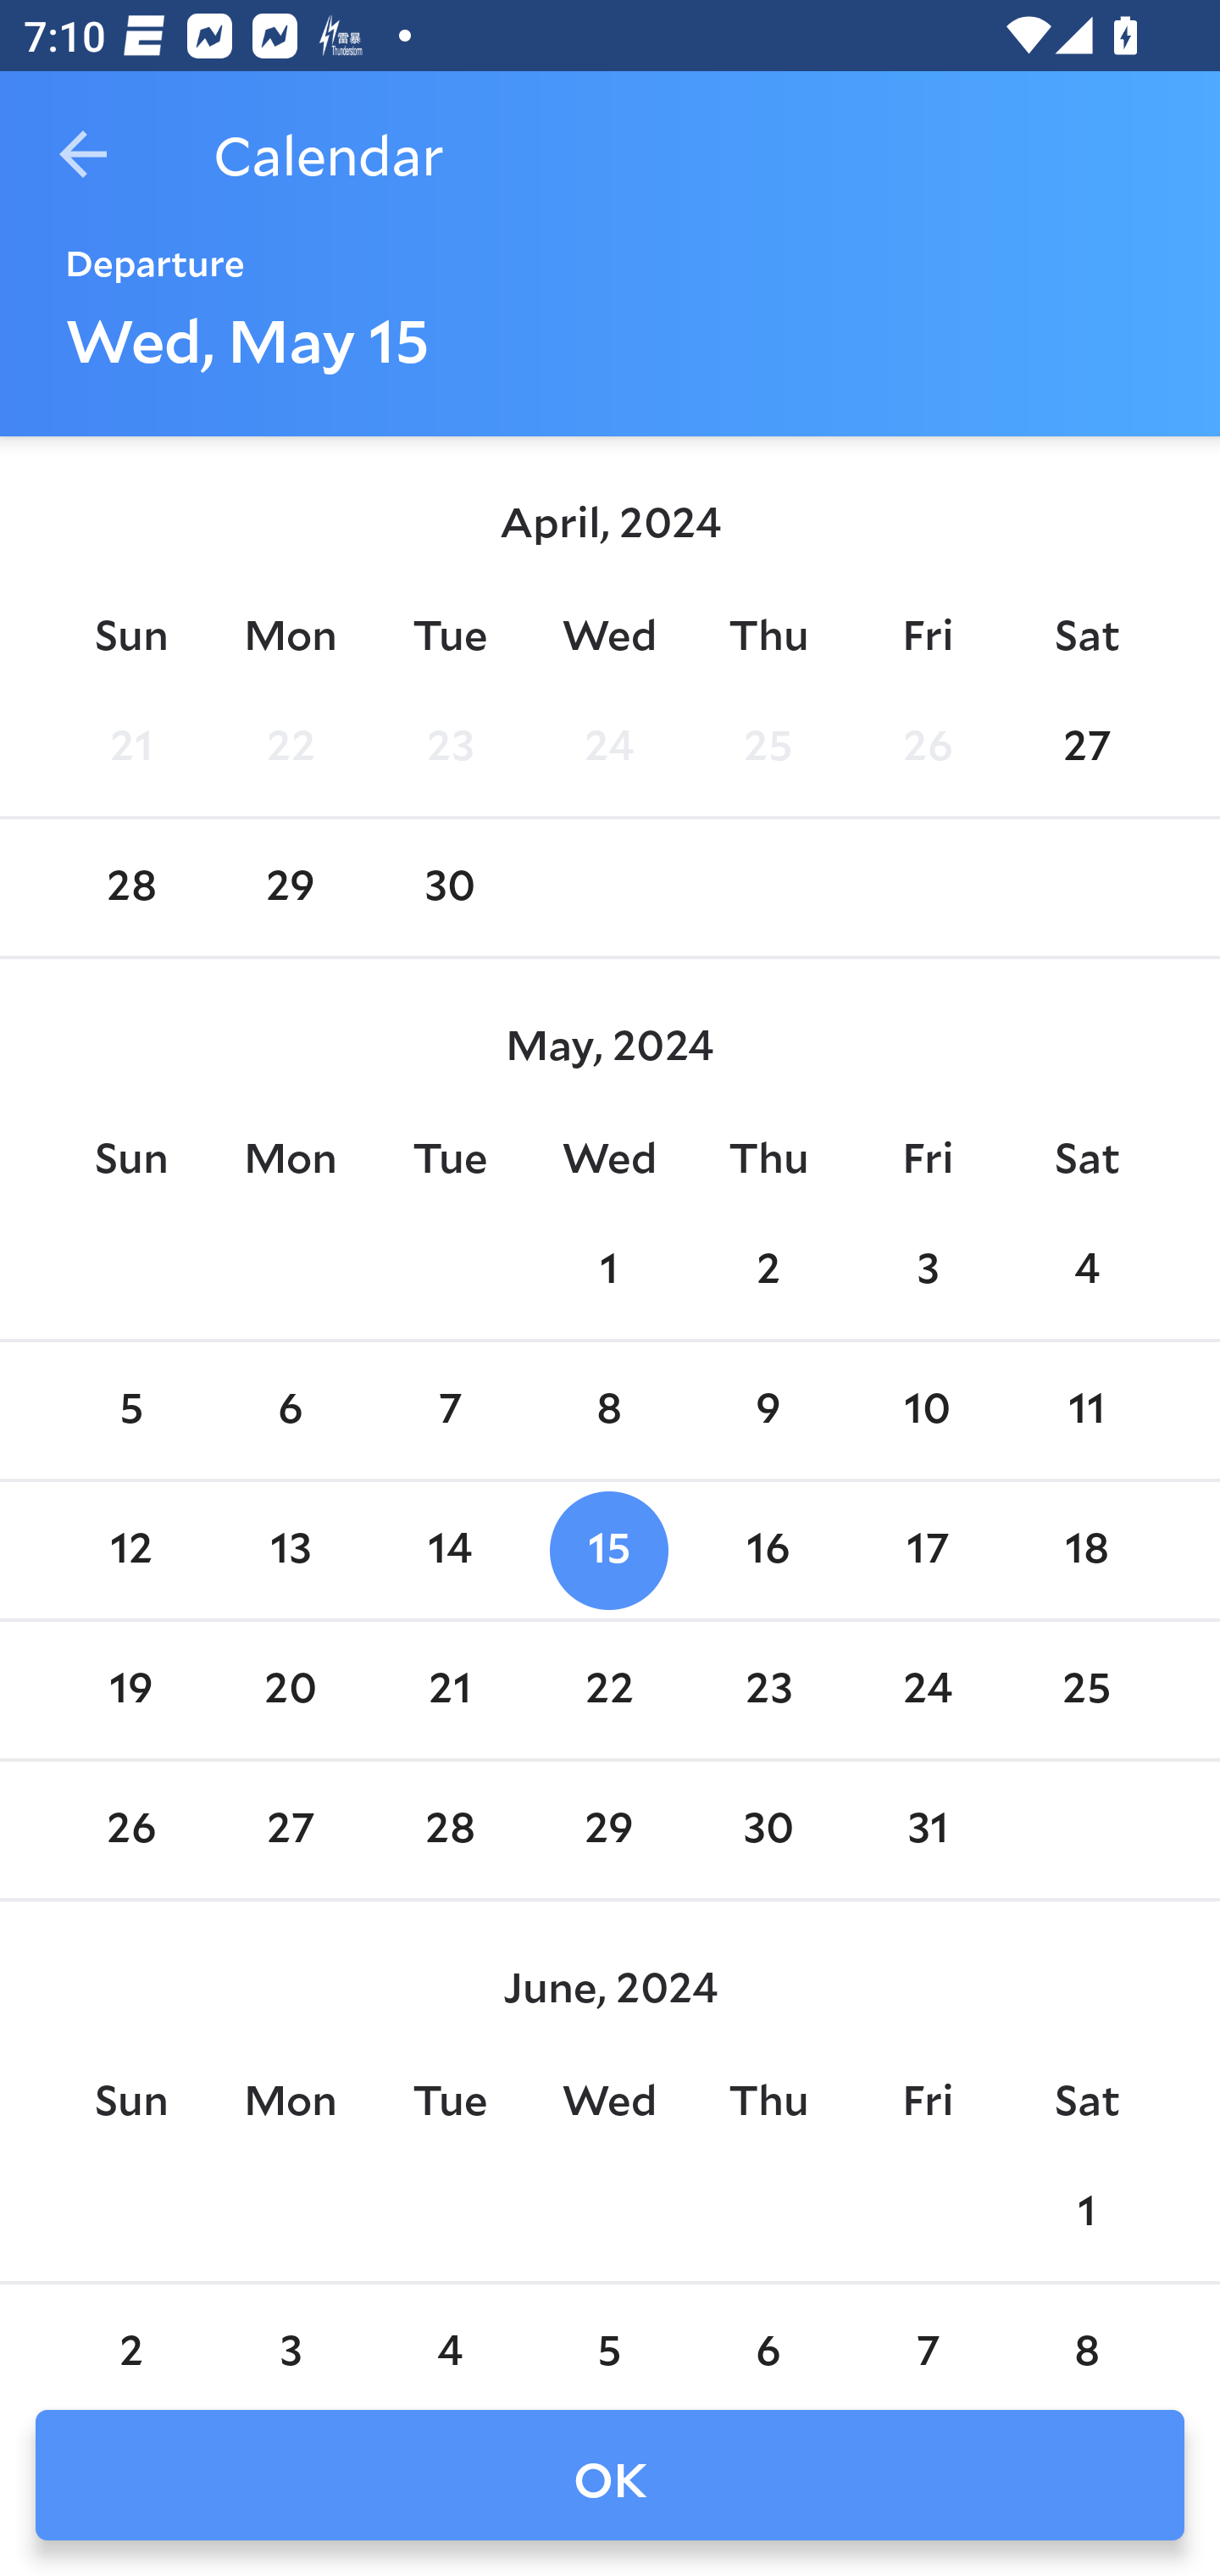  What do you see at coordinates (291, 888) in the screenshot?
I see `29` at bounding box center [291, 888].